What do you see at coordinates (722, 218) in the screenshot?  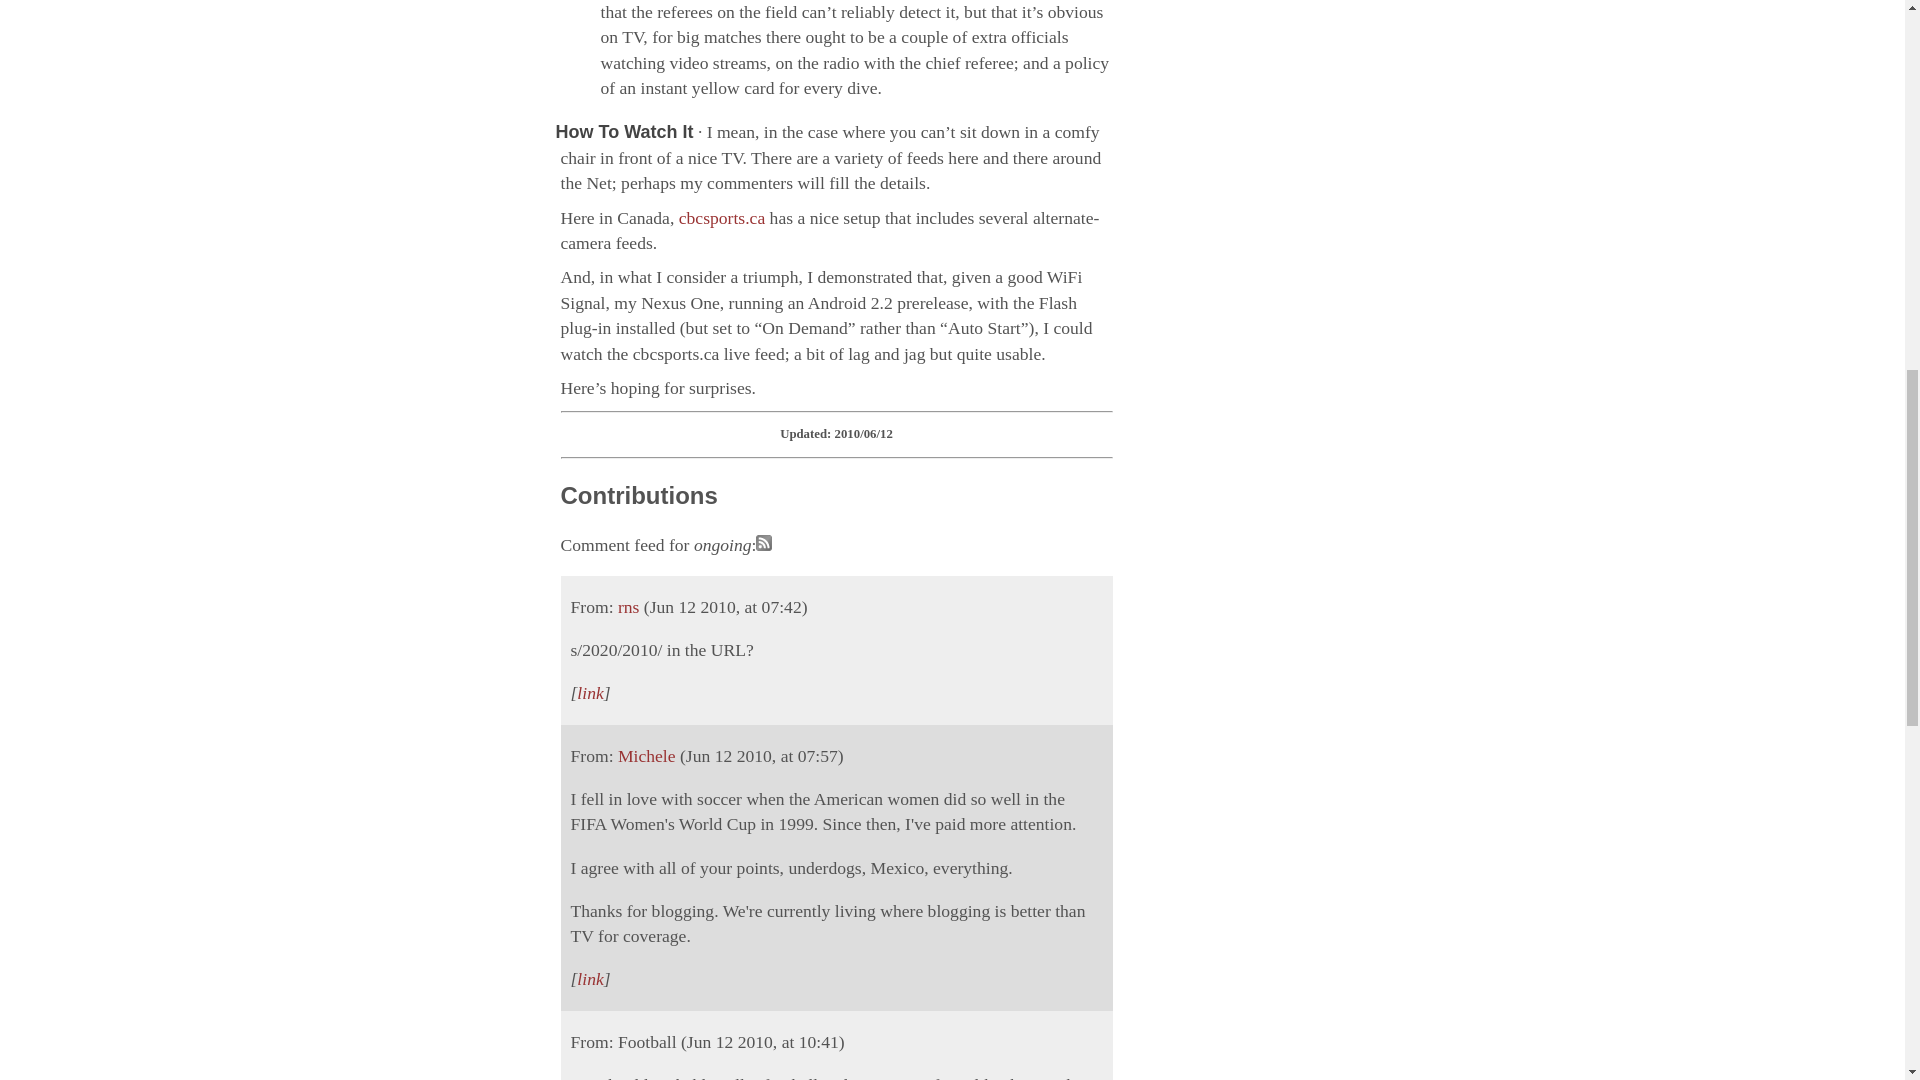 I see `cbcsports.ca` at bounding box center [722, 218].